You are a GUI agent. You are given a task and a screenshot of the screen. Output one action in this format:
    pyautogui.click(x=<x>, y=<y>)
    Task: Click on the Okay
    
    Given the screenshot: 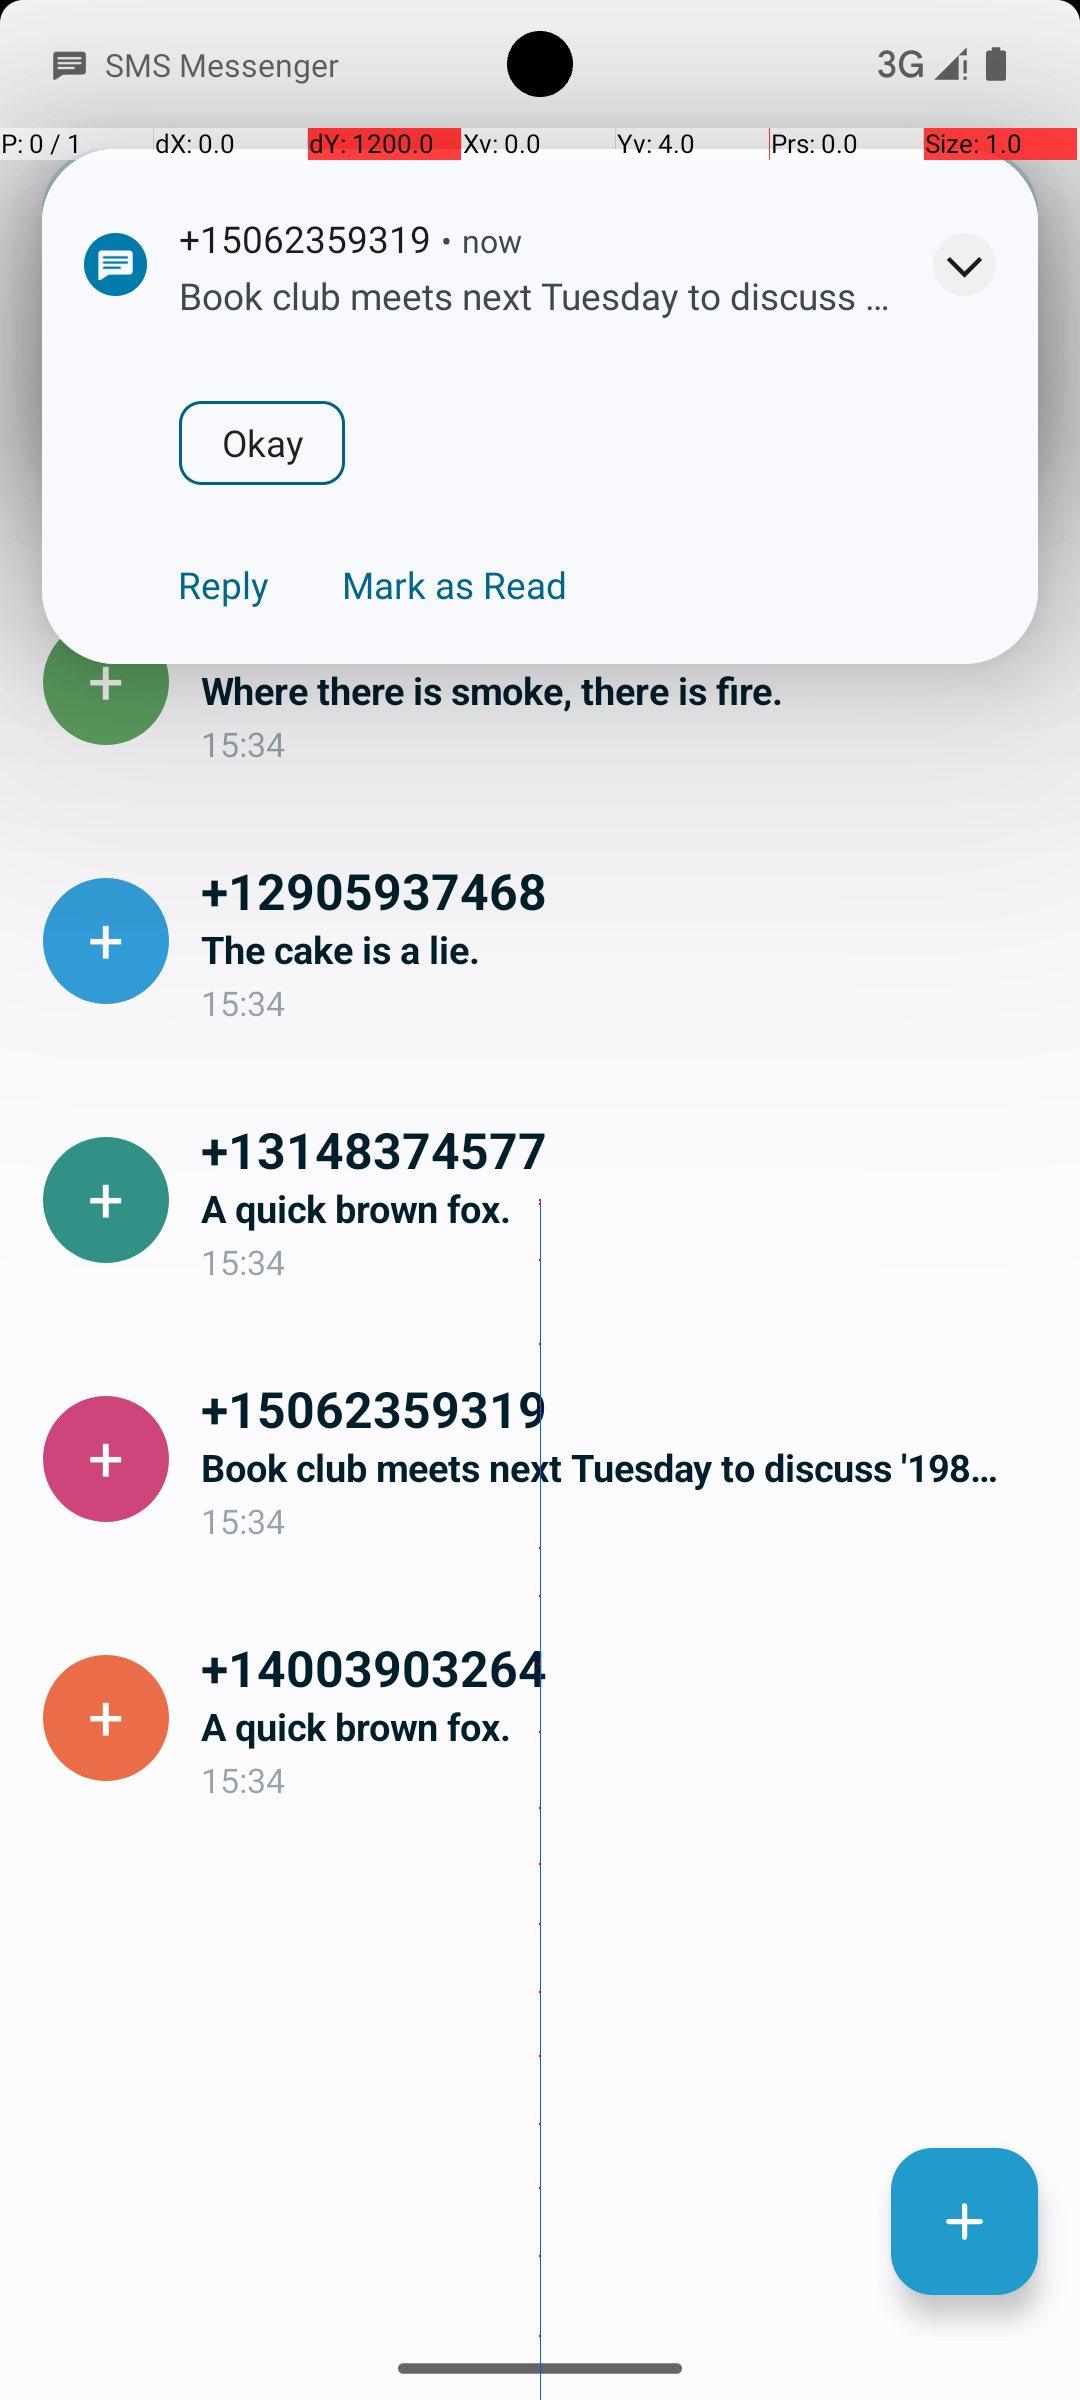 What is the action you would take?
    pyautogui.click(x=262, y=443)
    